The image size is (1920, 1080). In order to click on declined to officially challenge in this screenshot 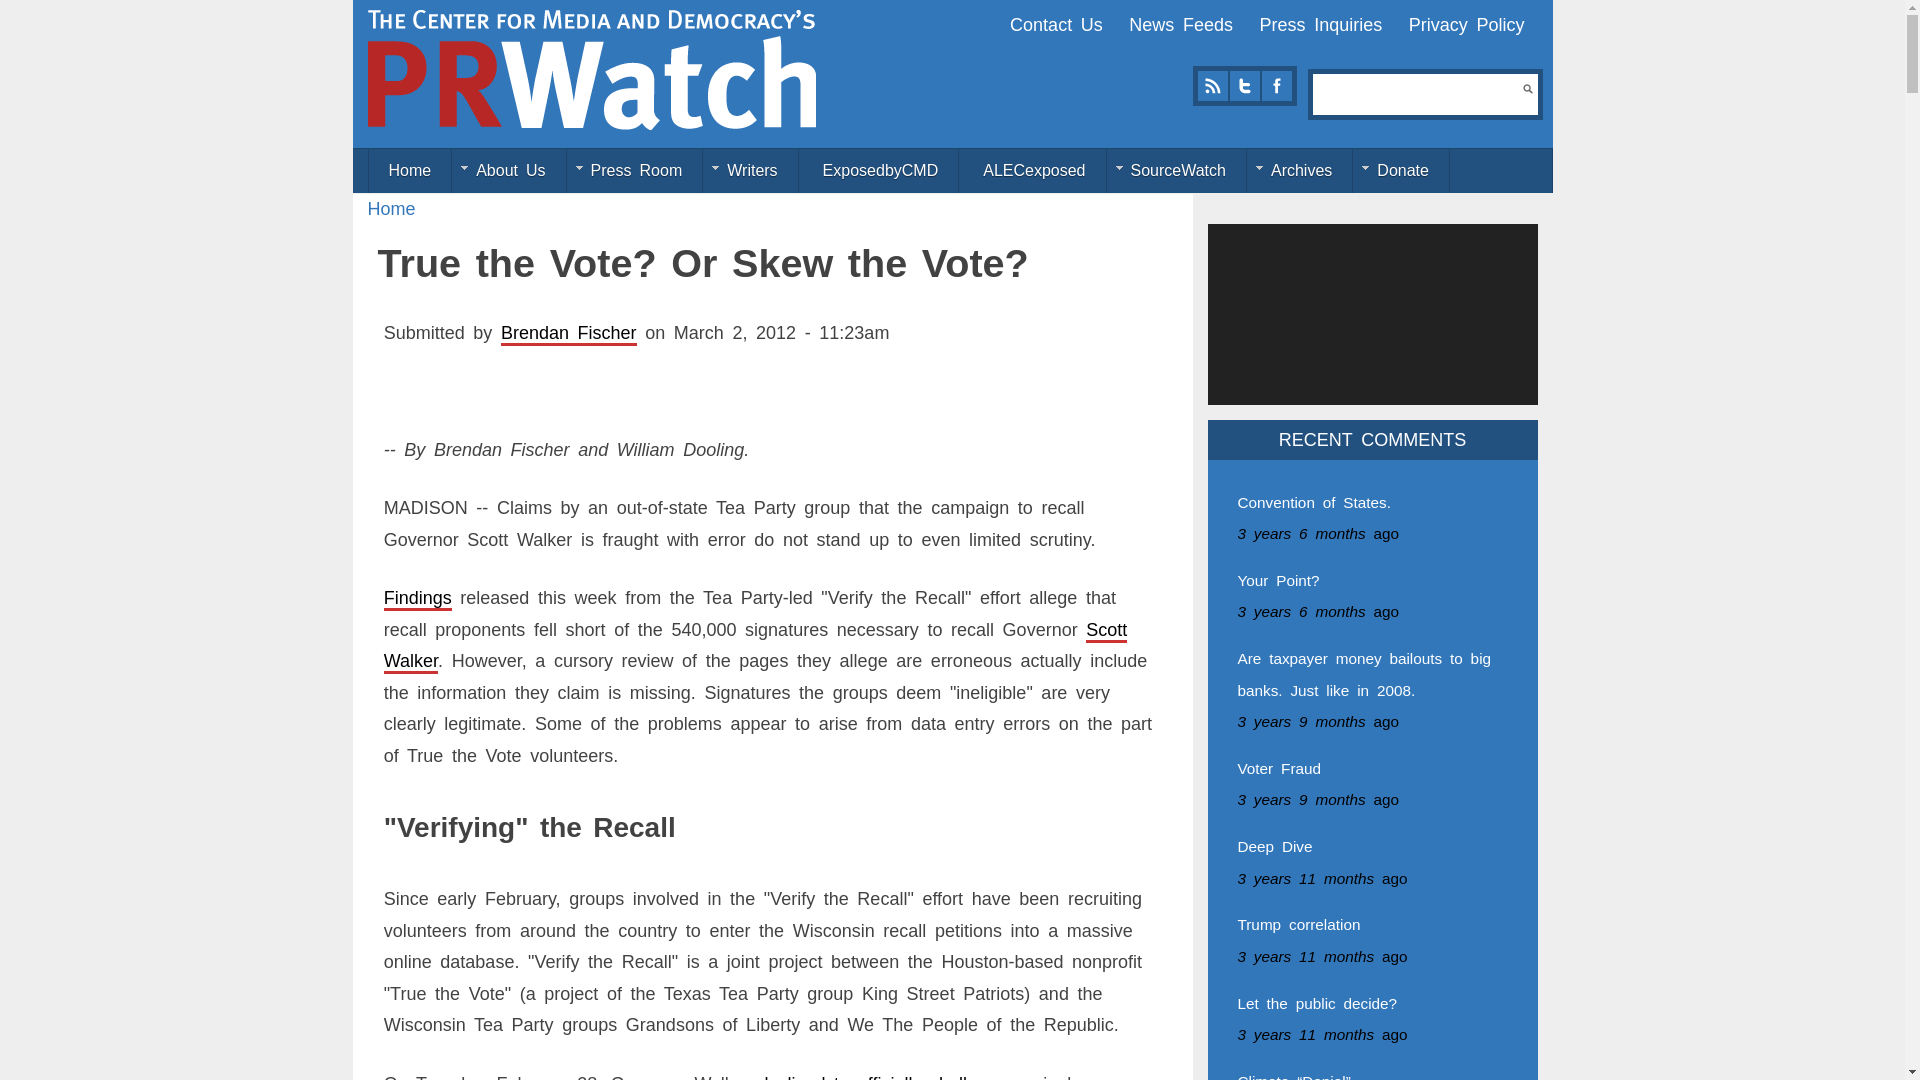, I will do `click(882, 1076)`.